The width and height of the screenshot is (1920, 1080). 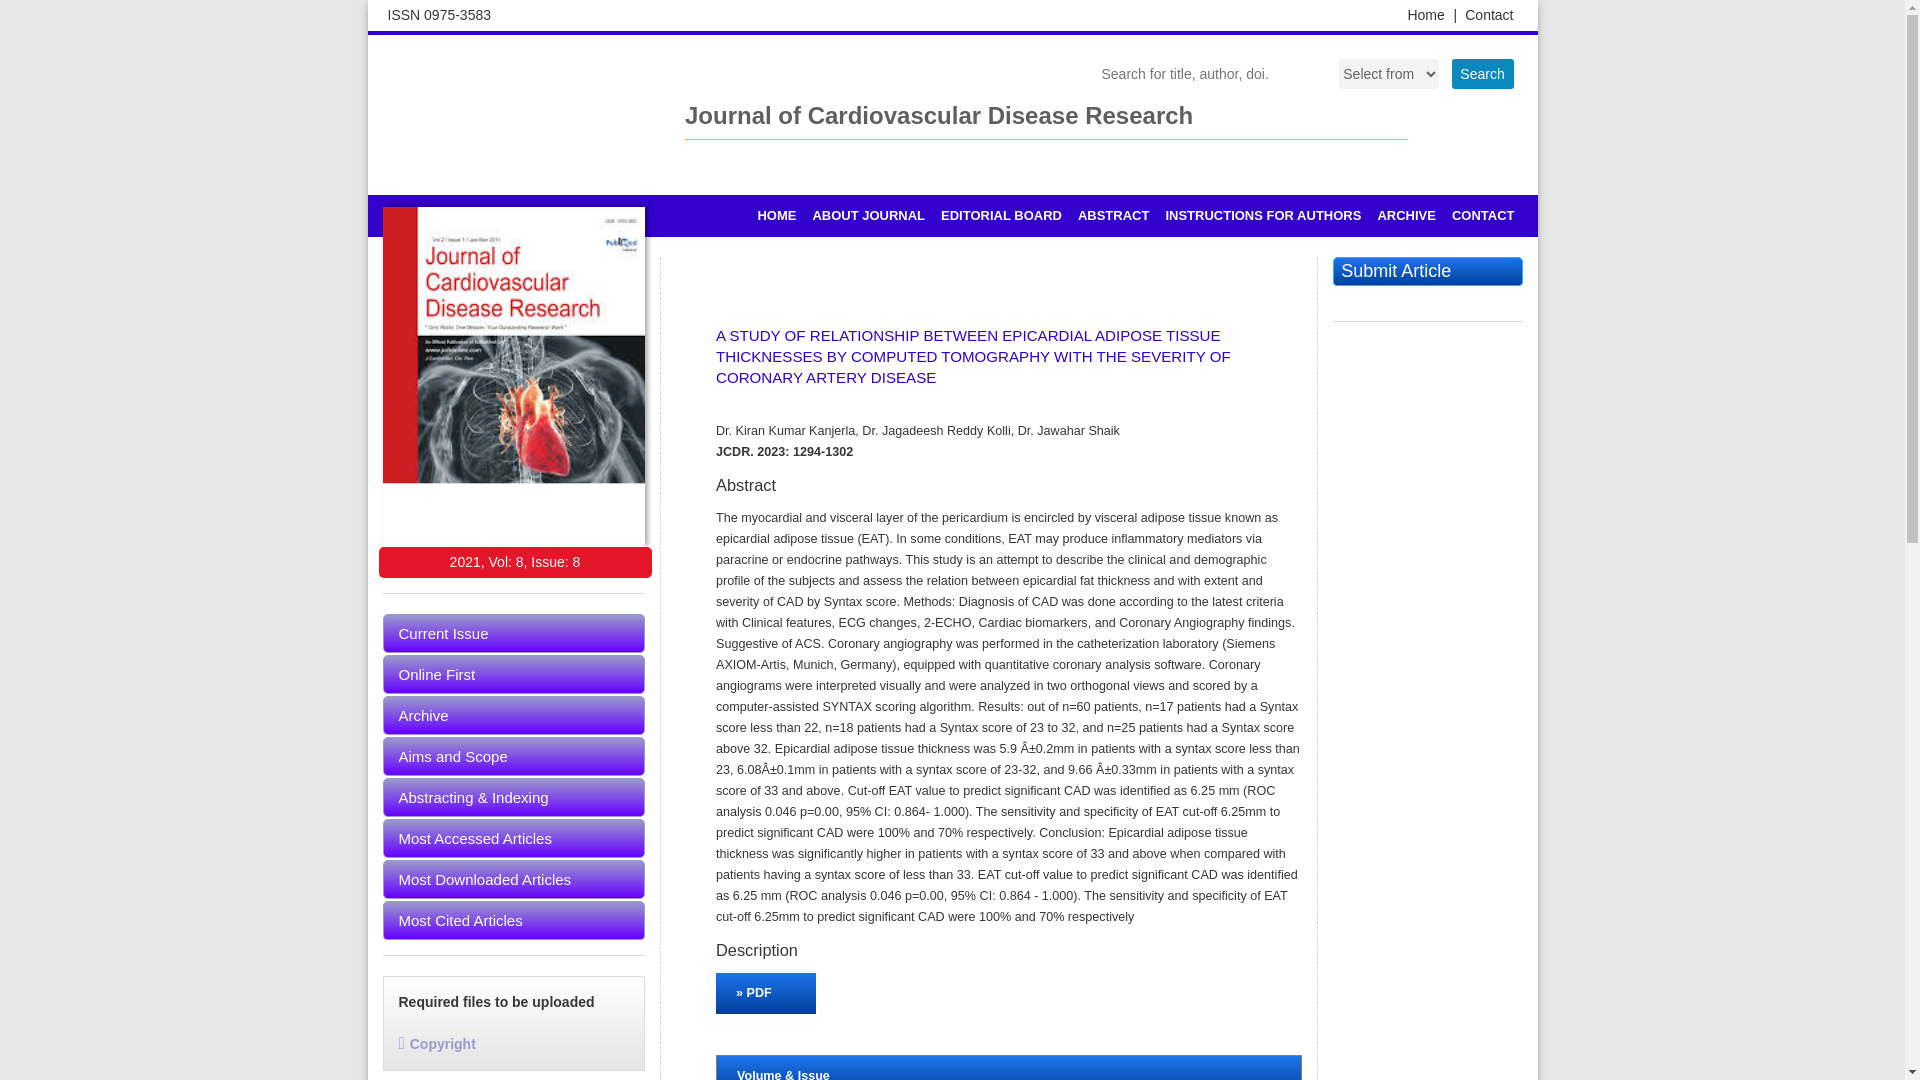 What do you see at coordinates (514, 634) in the screenshot?
I see `Current Issue` at bounding box center [514, 634].